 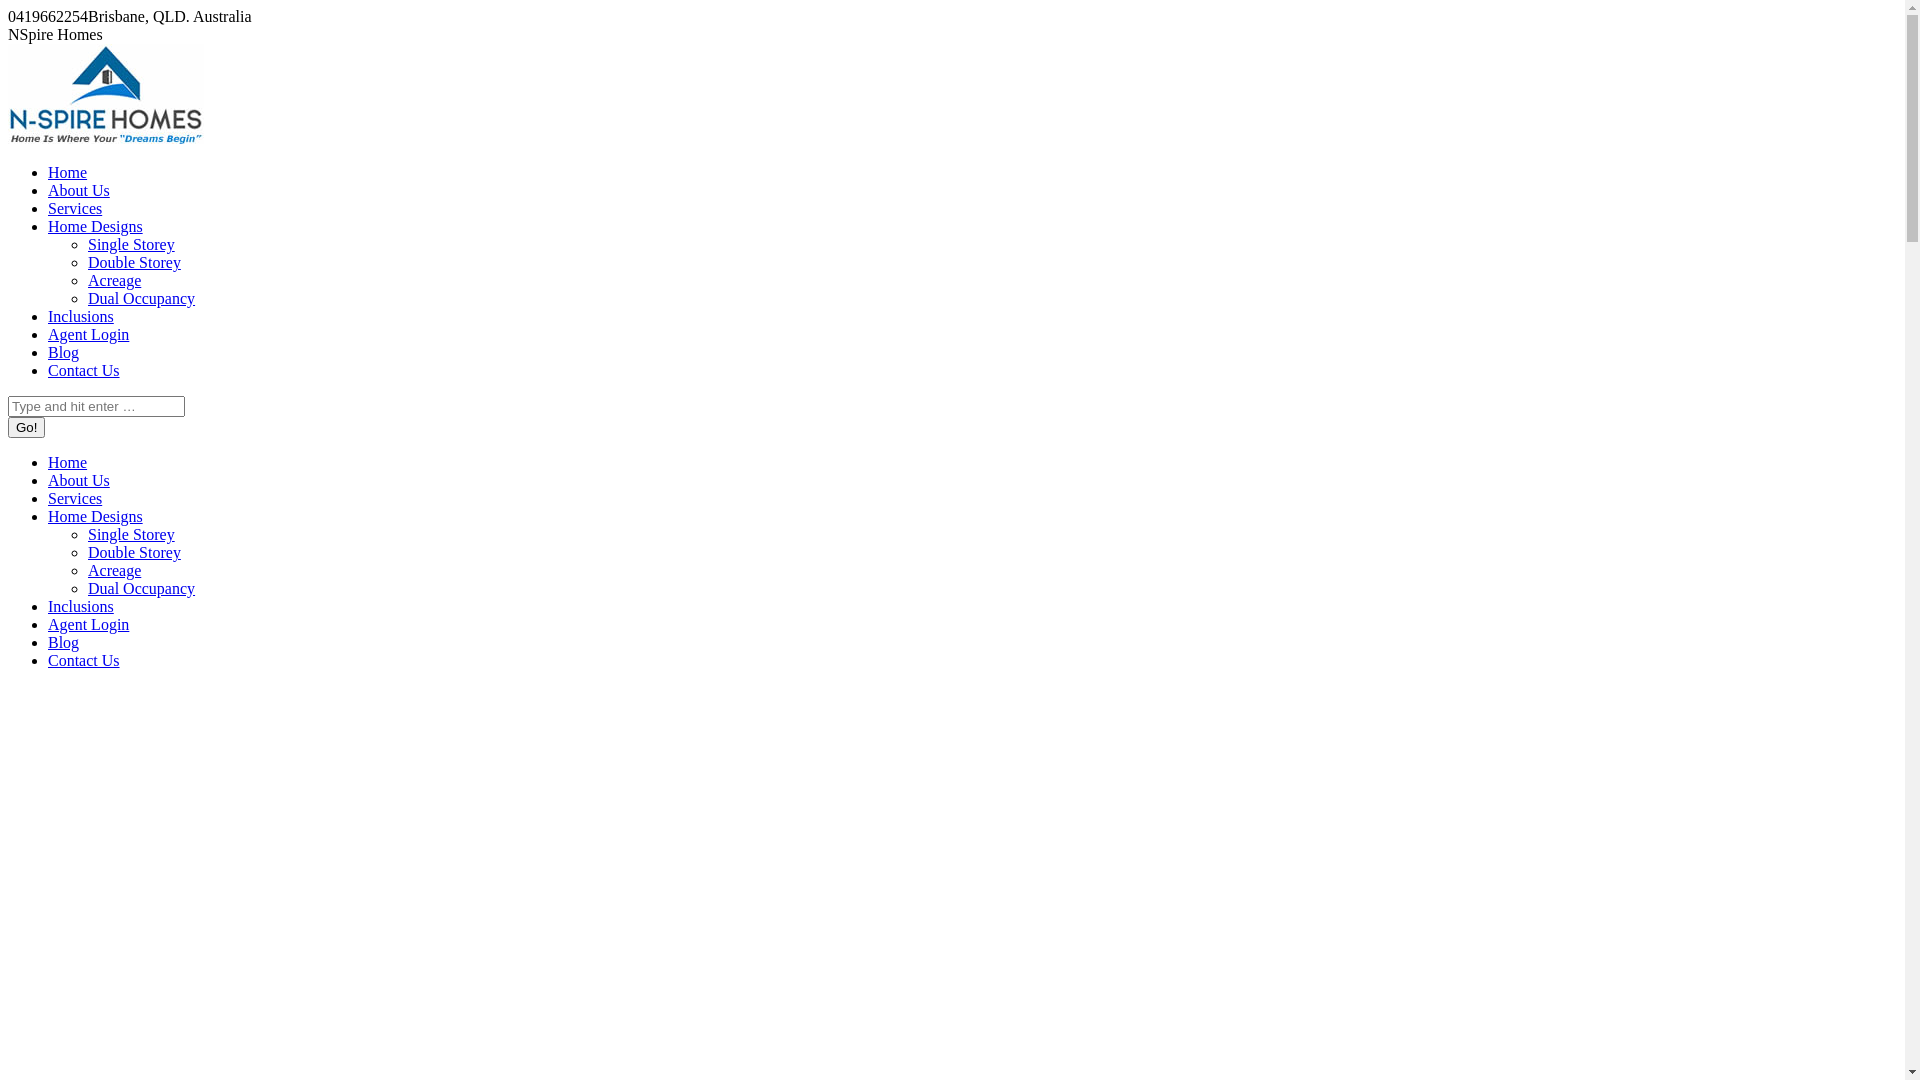 What do you see at coordinates (134, 262) in the screenshot?
I see `Double Storey` at bounding box center [134, 262].